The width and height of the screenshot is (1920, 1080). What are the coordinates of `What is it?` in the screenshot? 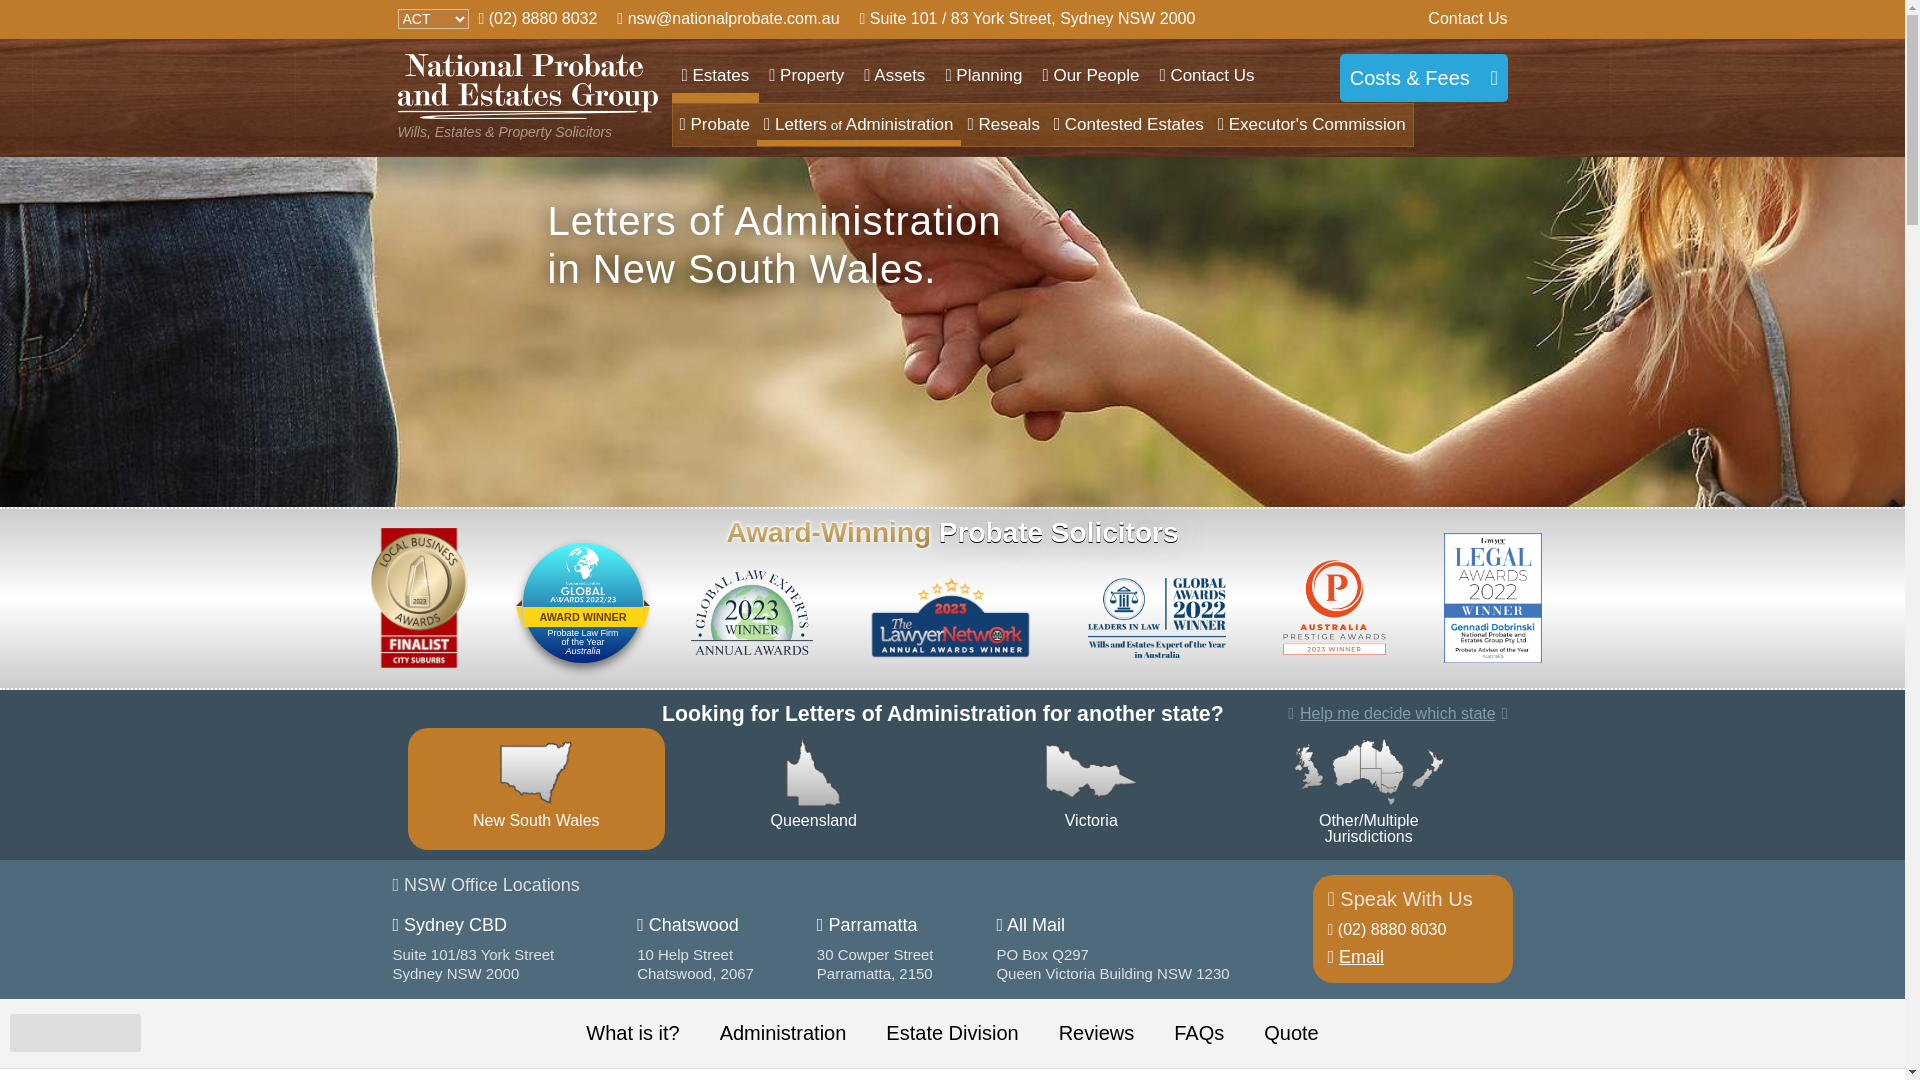 It's located at (632, 1034).